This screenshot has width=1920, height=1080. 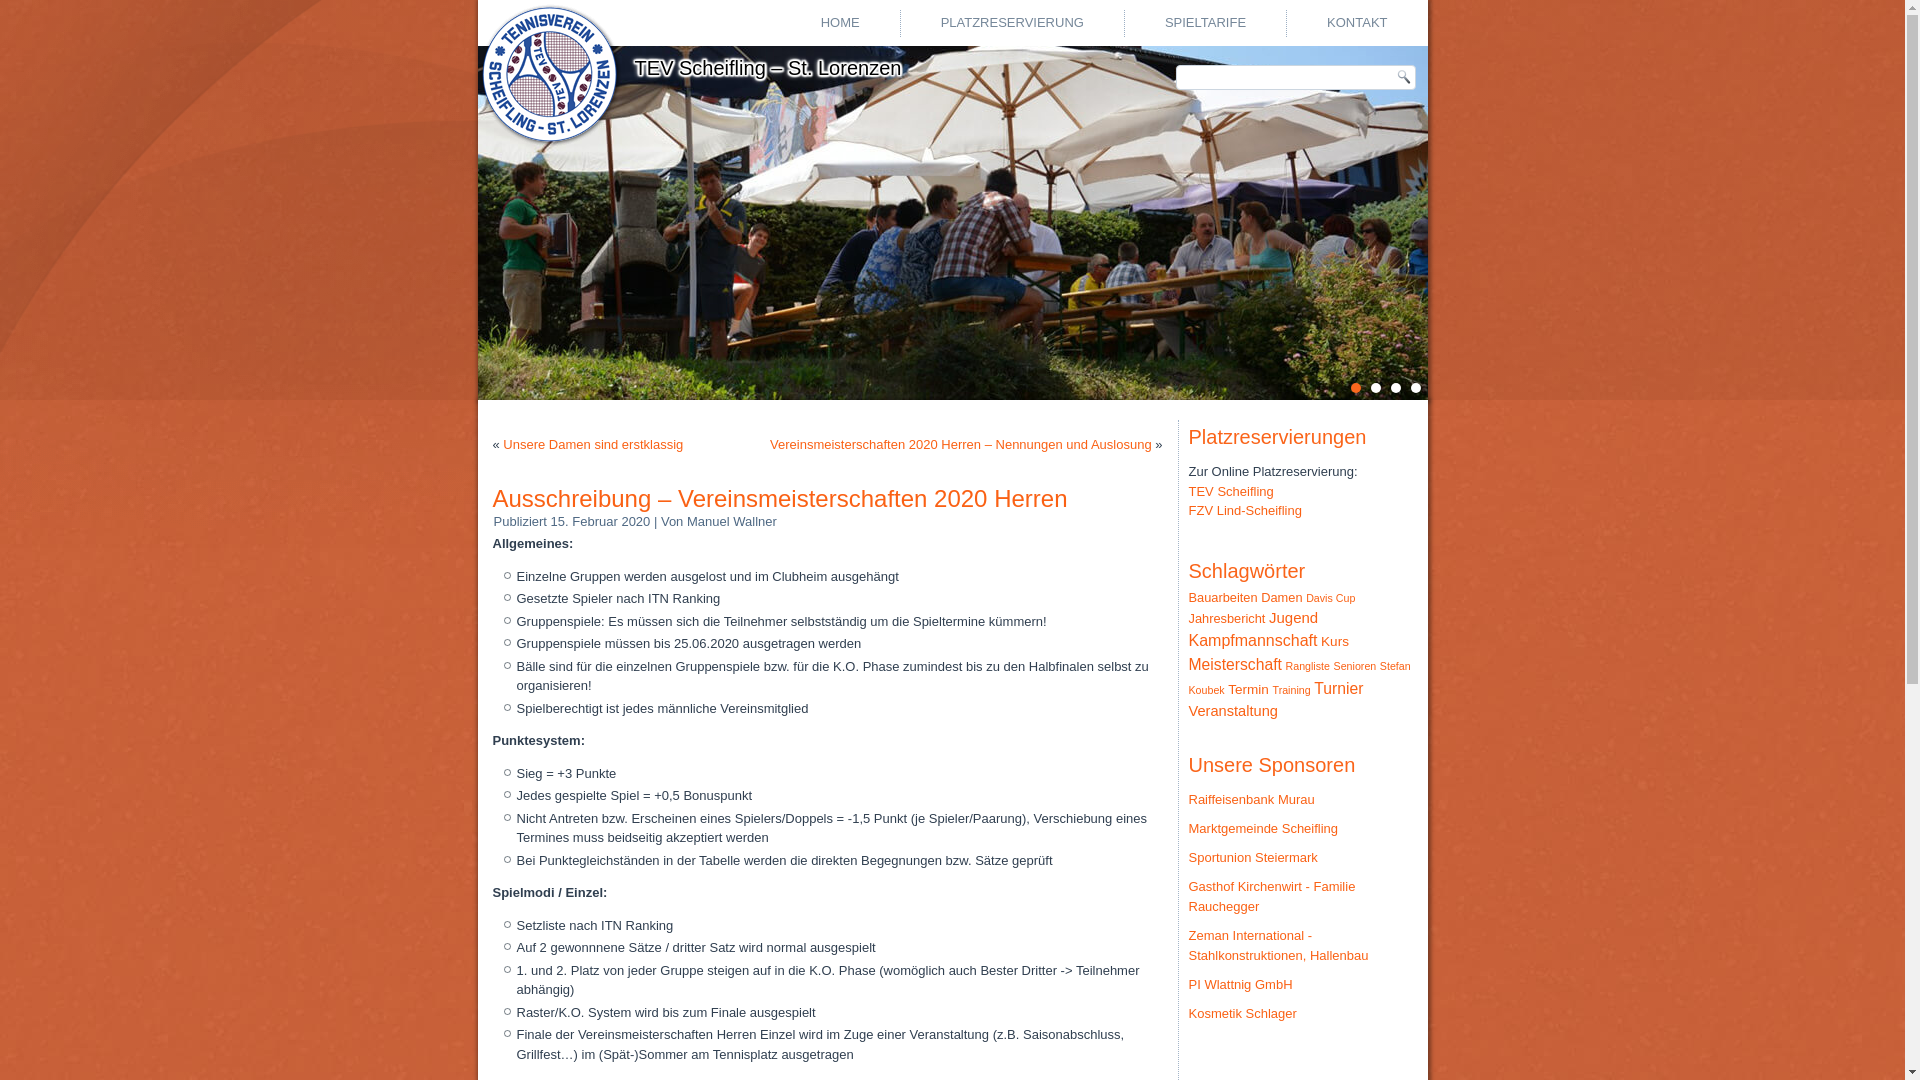 What do you see at coordinates (1299, 678) in the screenshot?
I see `Stefan Koubek` at bounding box center [1299, 678].